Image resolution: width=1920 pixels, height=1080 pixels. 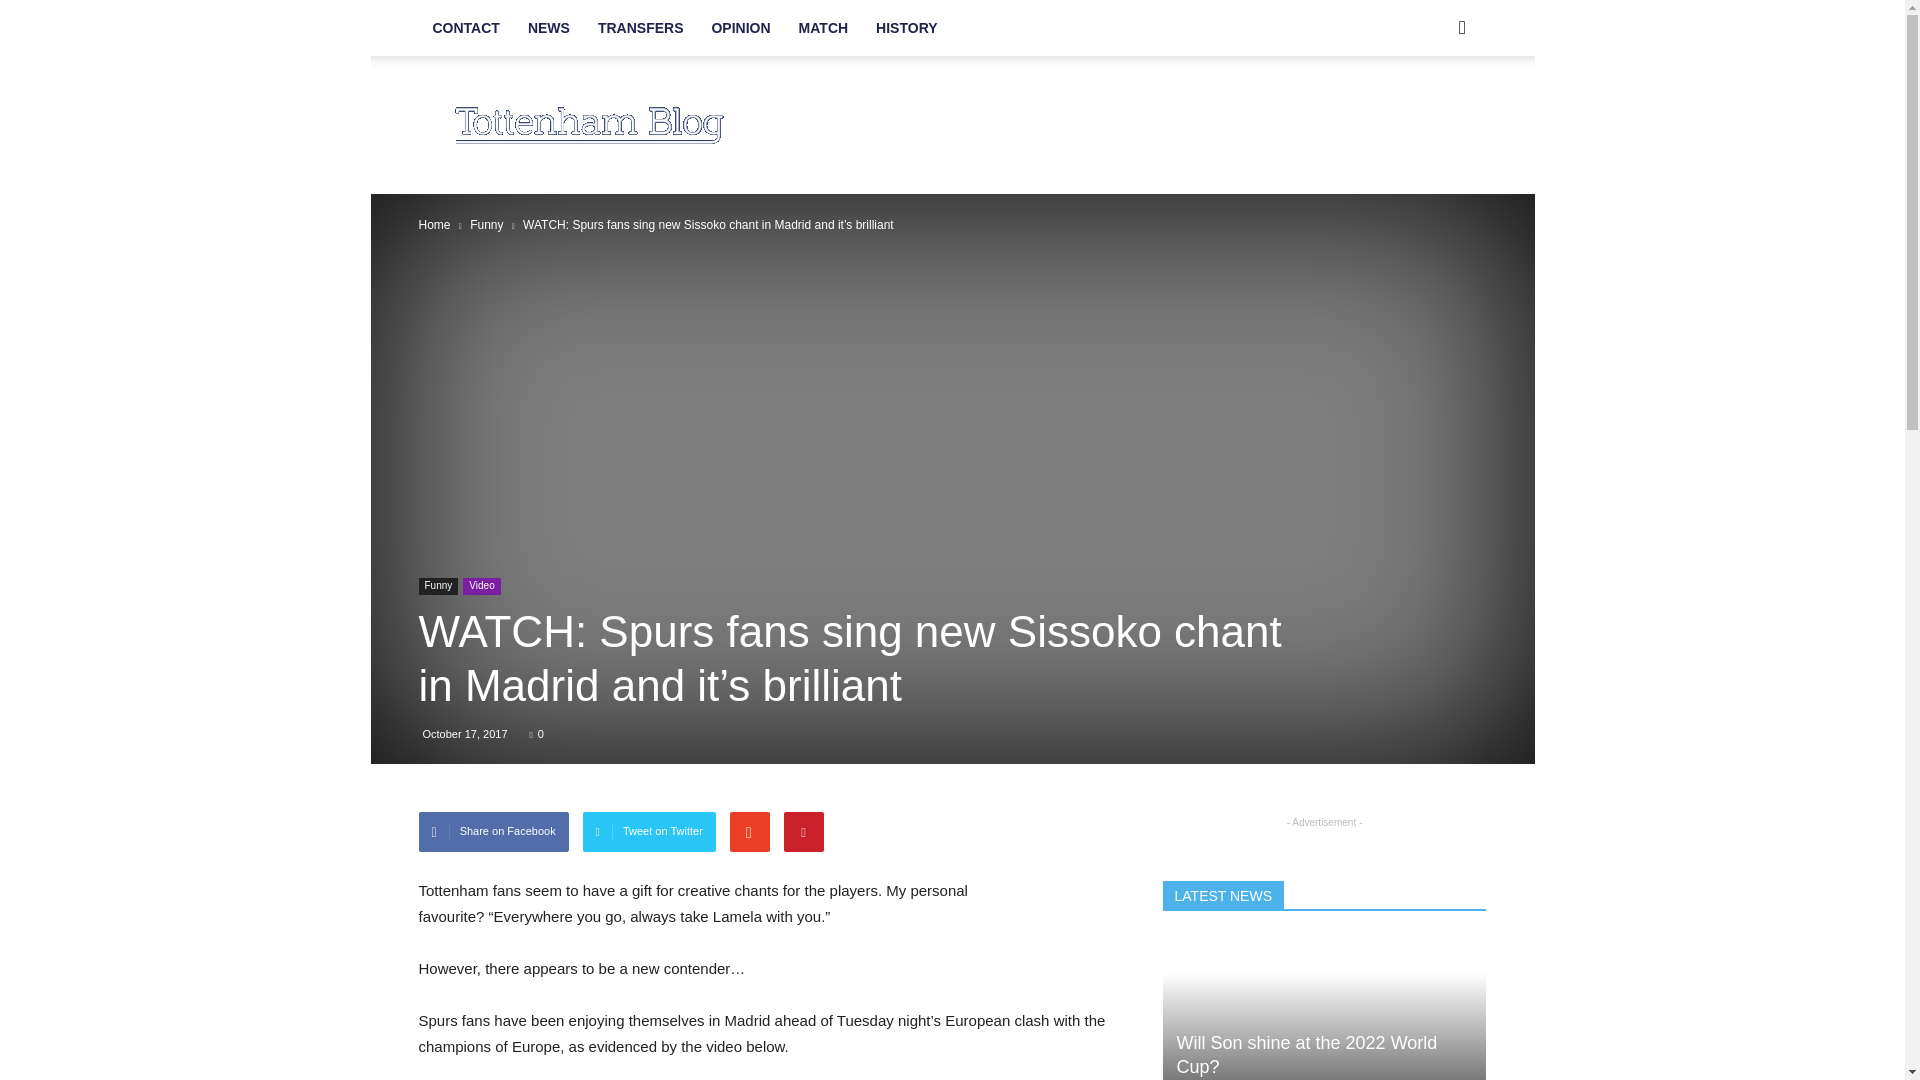 What do you see at coordinates (434, 225) in the screenshot?
I see `Home` at bounding box center [434, 225].